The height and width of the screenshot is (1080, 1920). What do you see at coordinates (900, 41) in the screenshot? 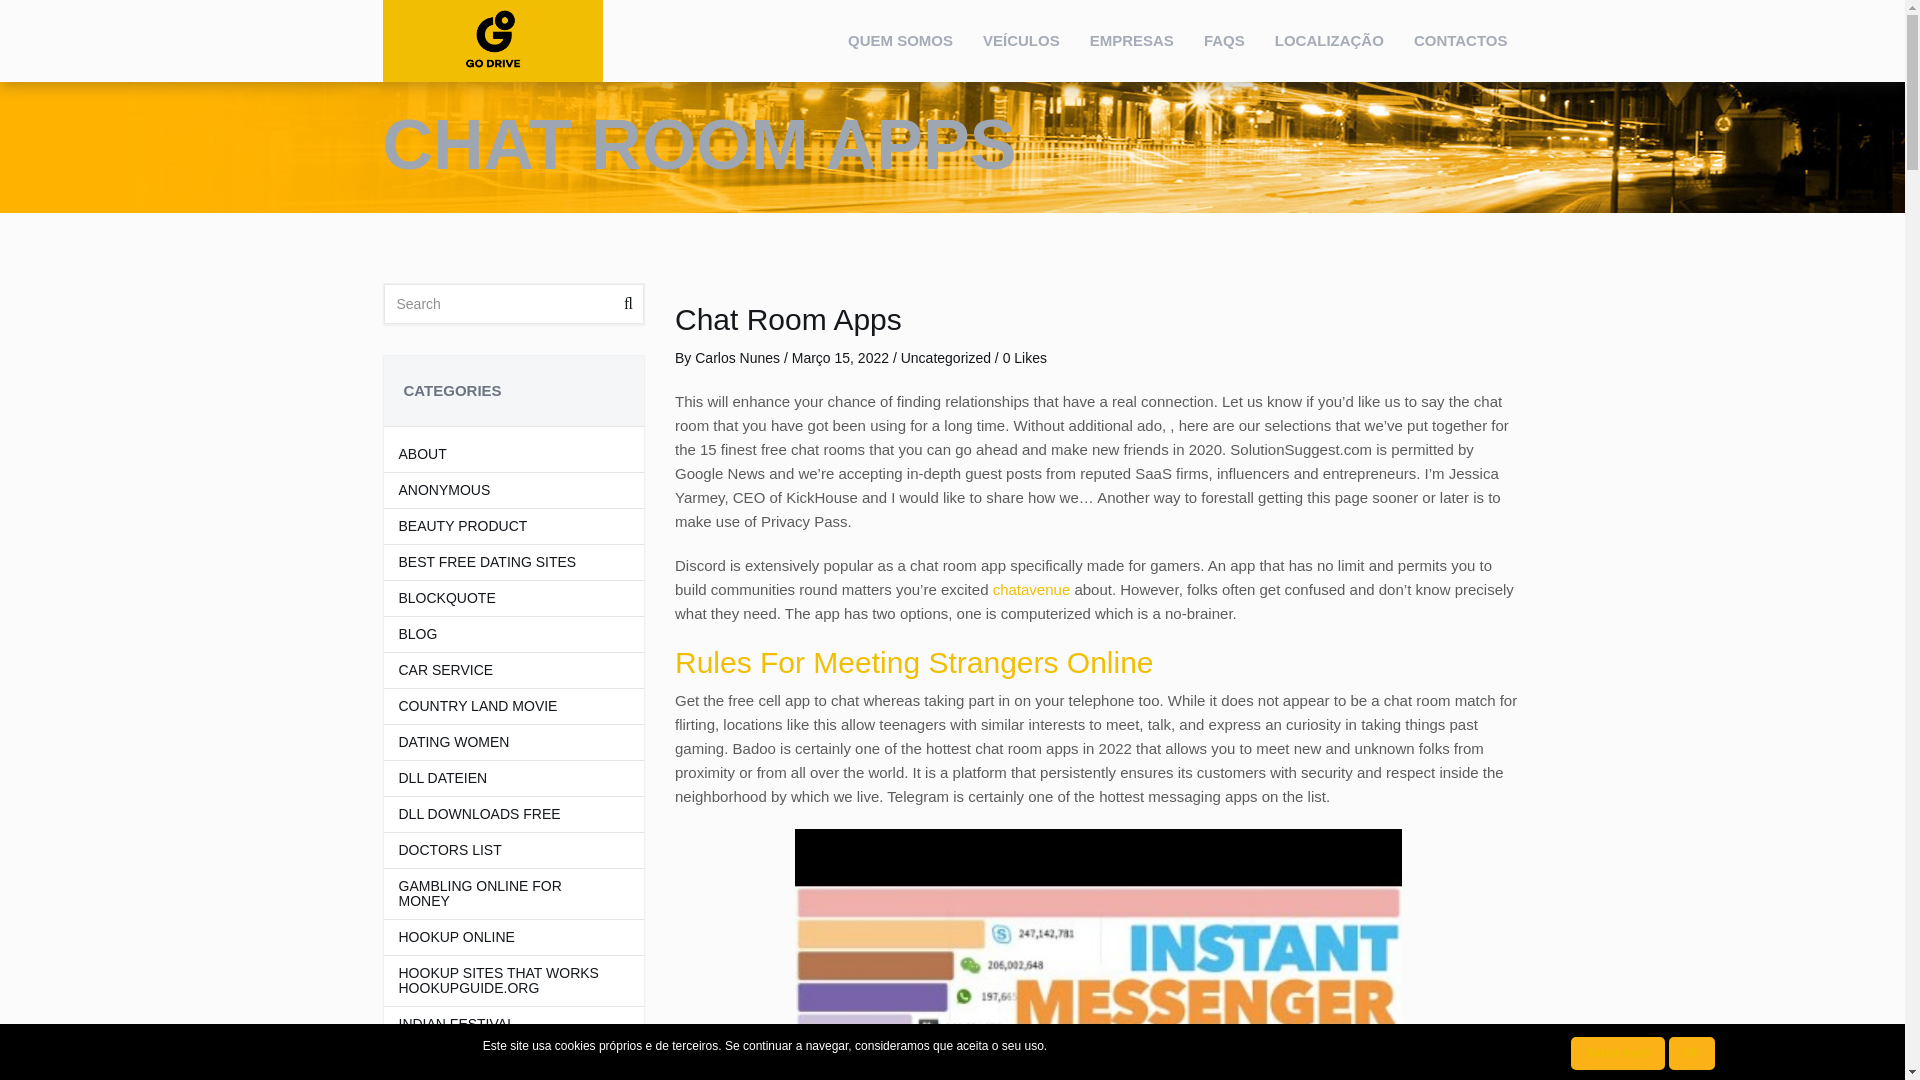
I see `QUEM SOMOS` at bounding box center [900, 41].